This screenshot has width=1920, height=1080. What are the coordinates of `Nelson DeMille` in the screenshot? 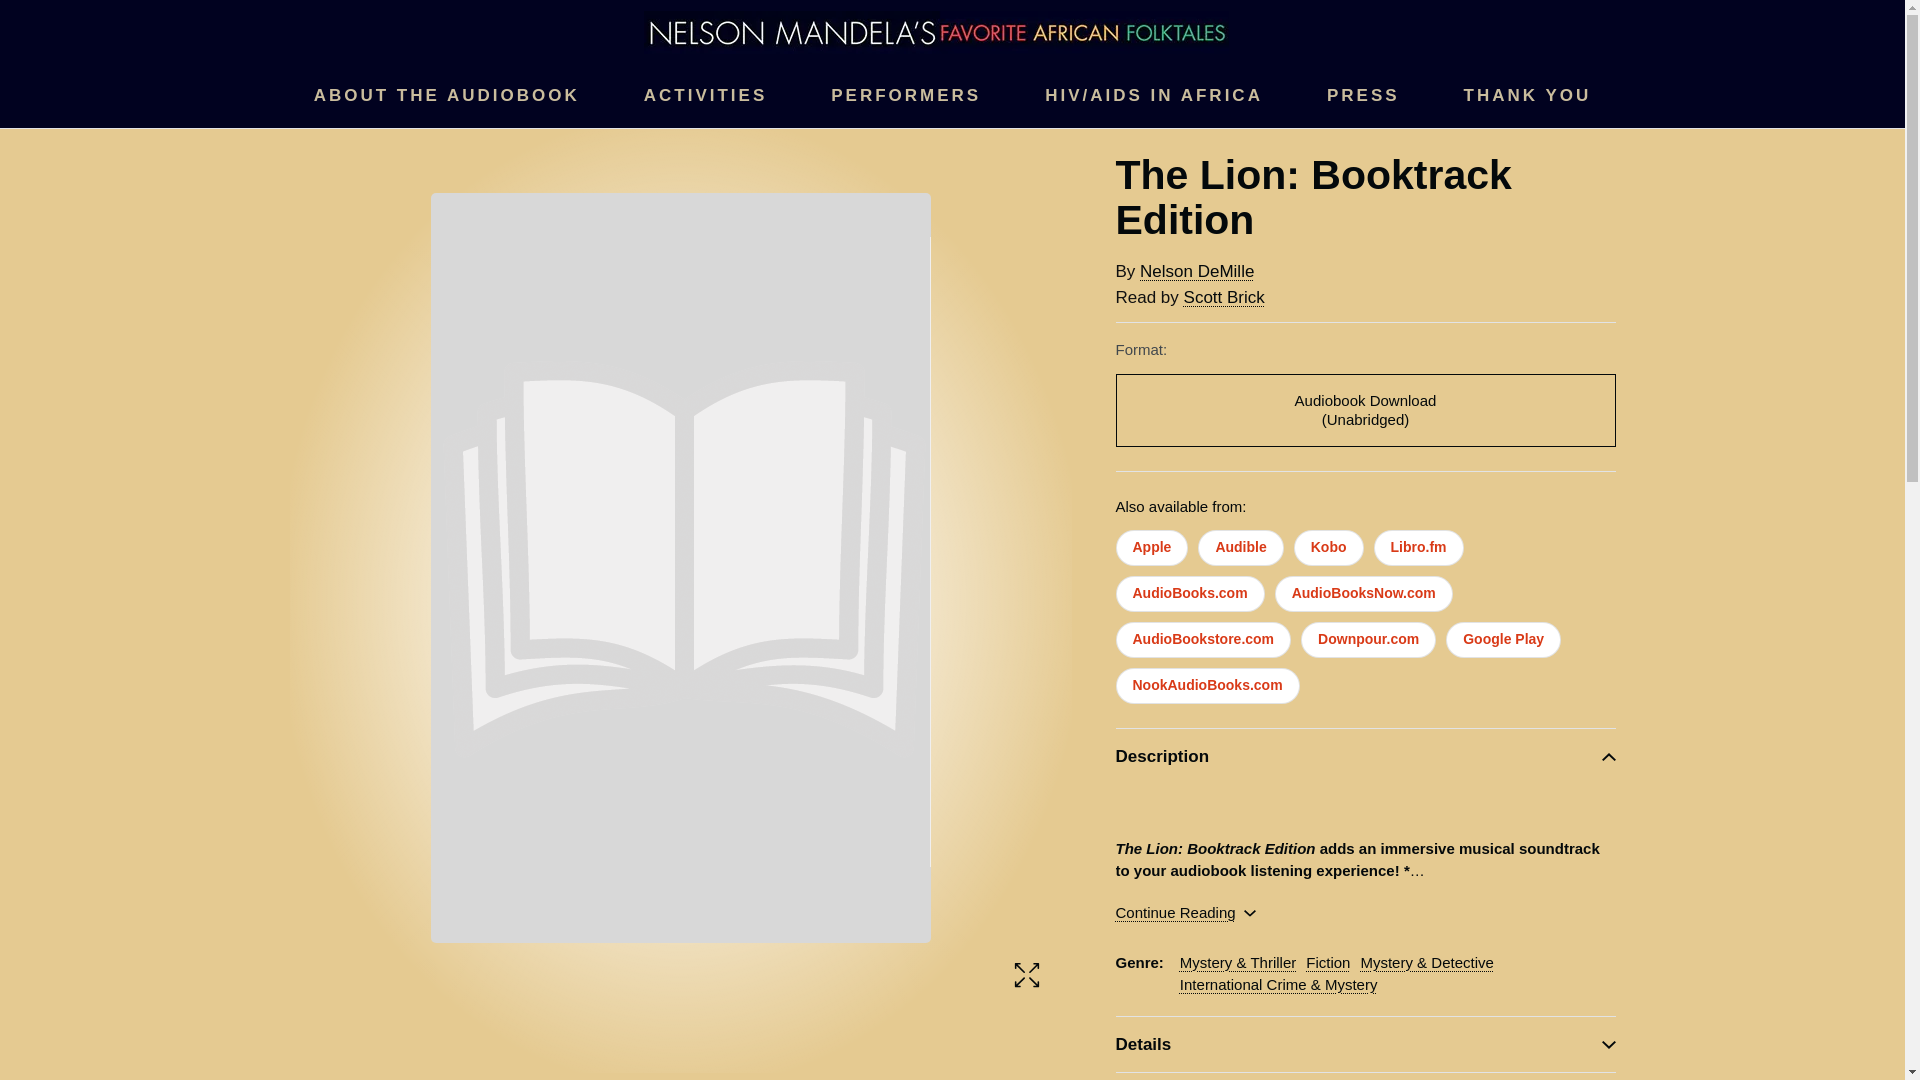 It's located at (1196, 271).